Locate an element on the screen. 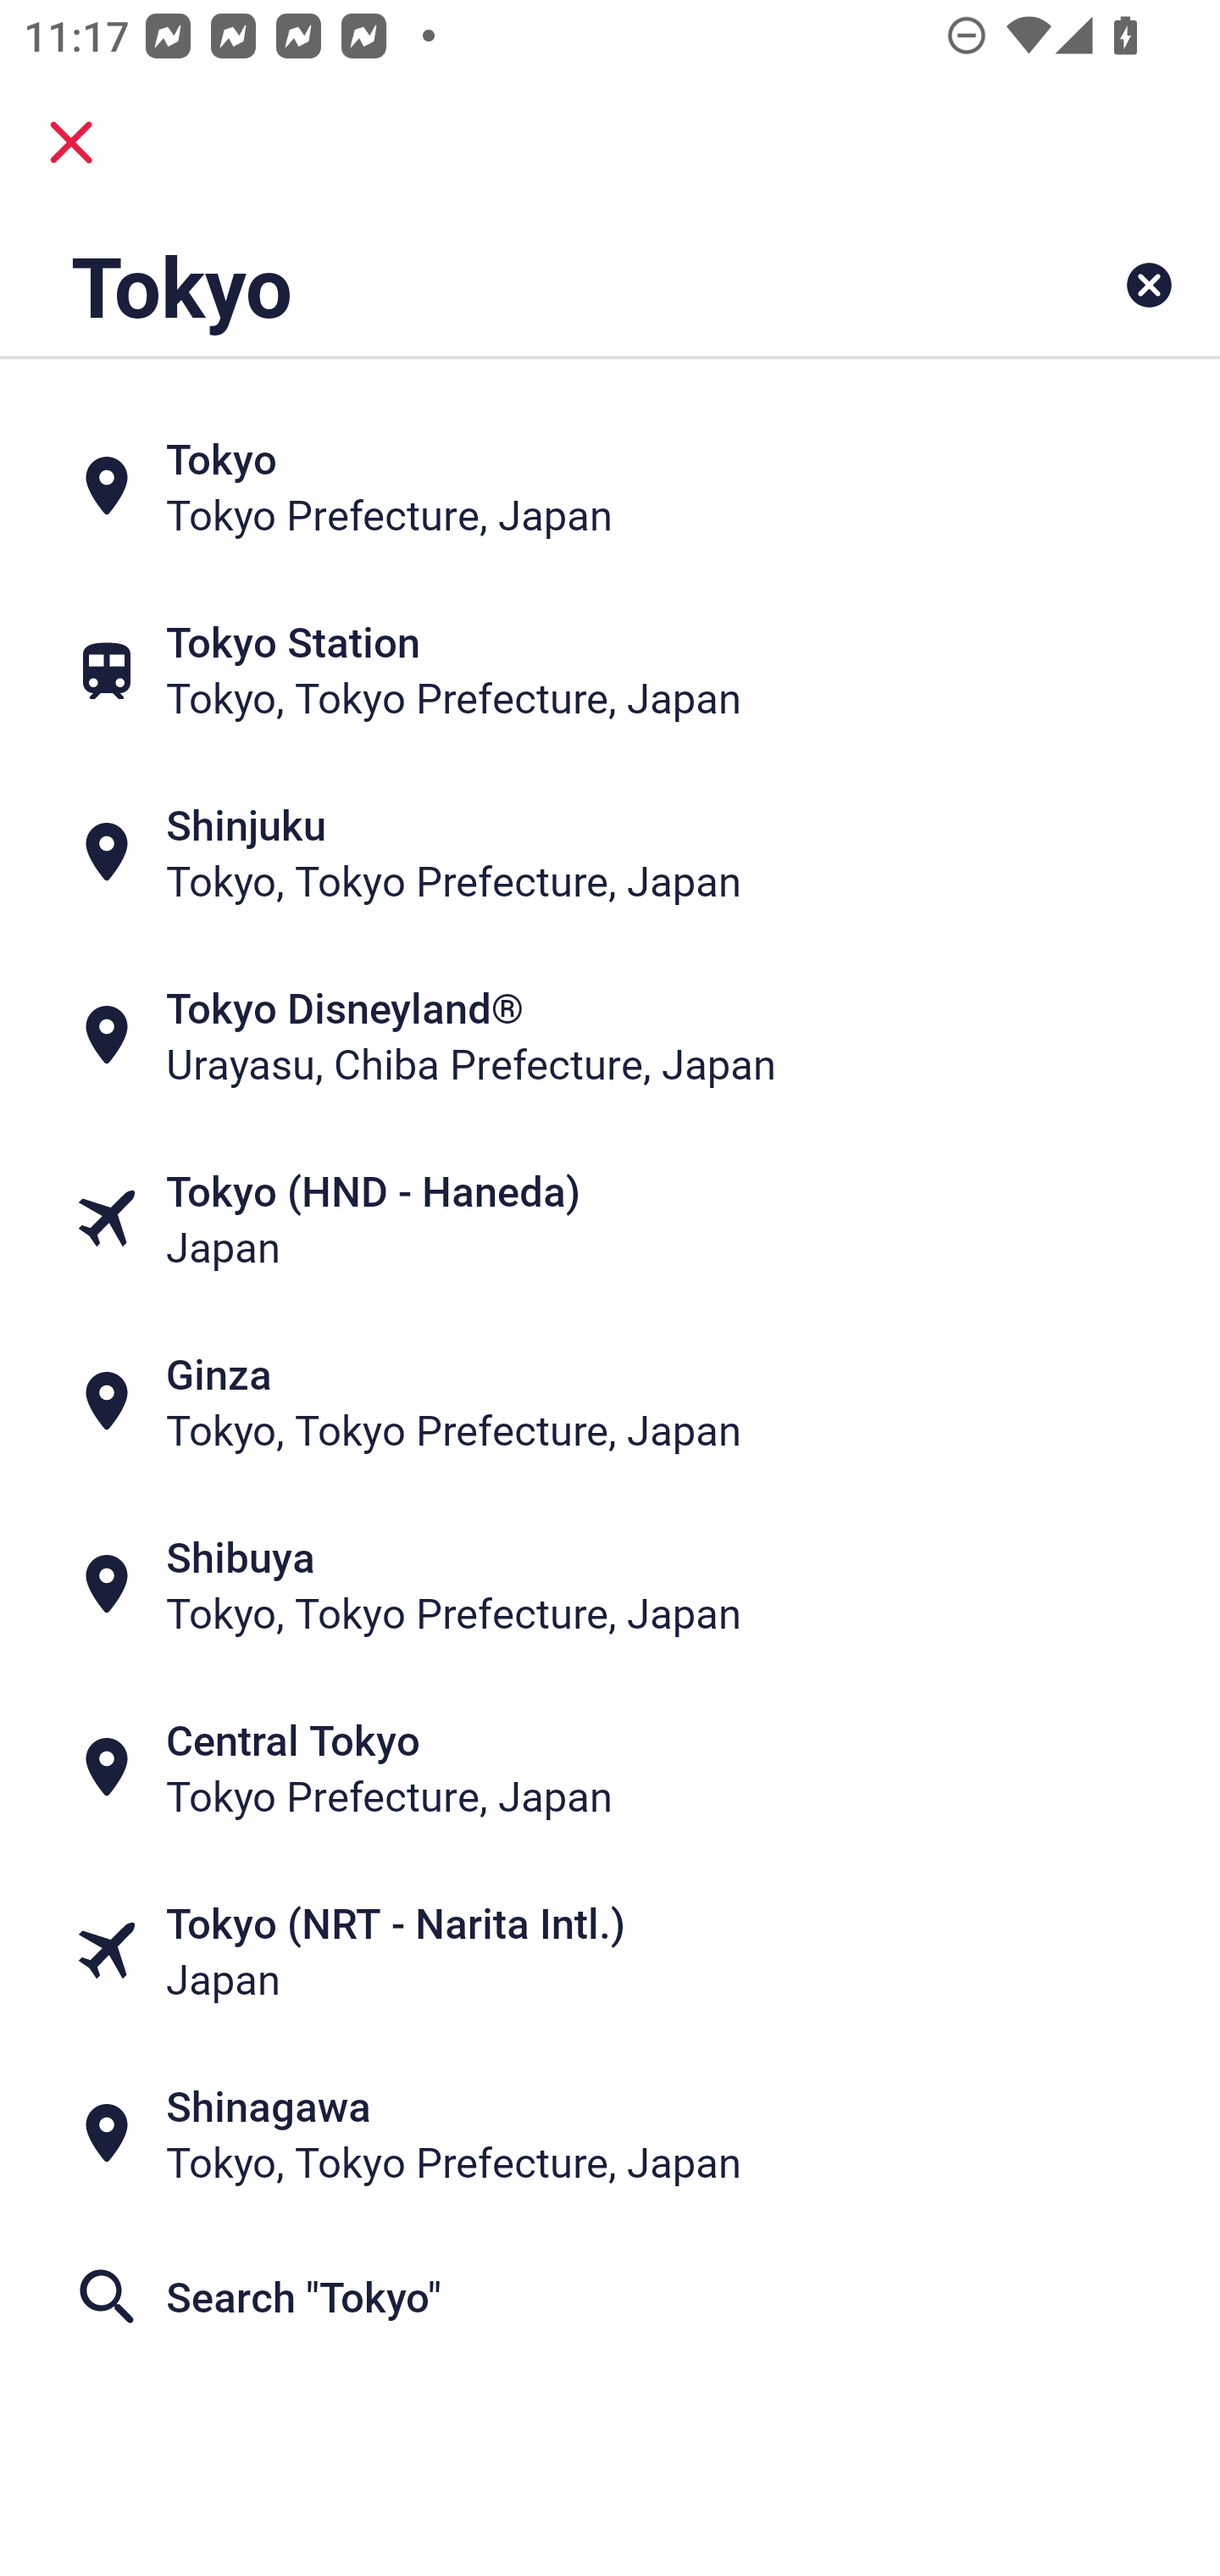 The image size is (1220, 2576). Tokyo Disneyland® Urayasu, Chiba Prefecture, Japan is located at coordinates (610, 1035).